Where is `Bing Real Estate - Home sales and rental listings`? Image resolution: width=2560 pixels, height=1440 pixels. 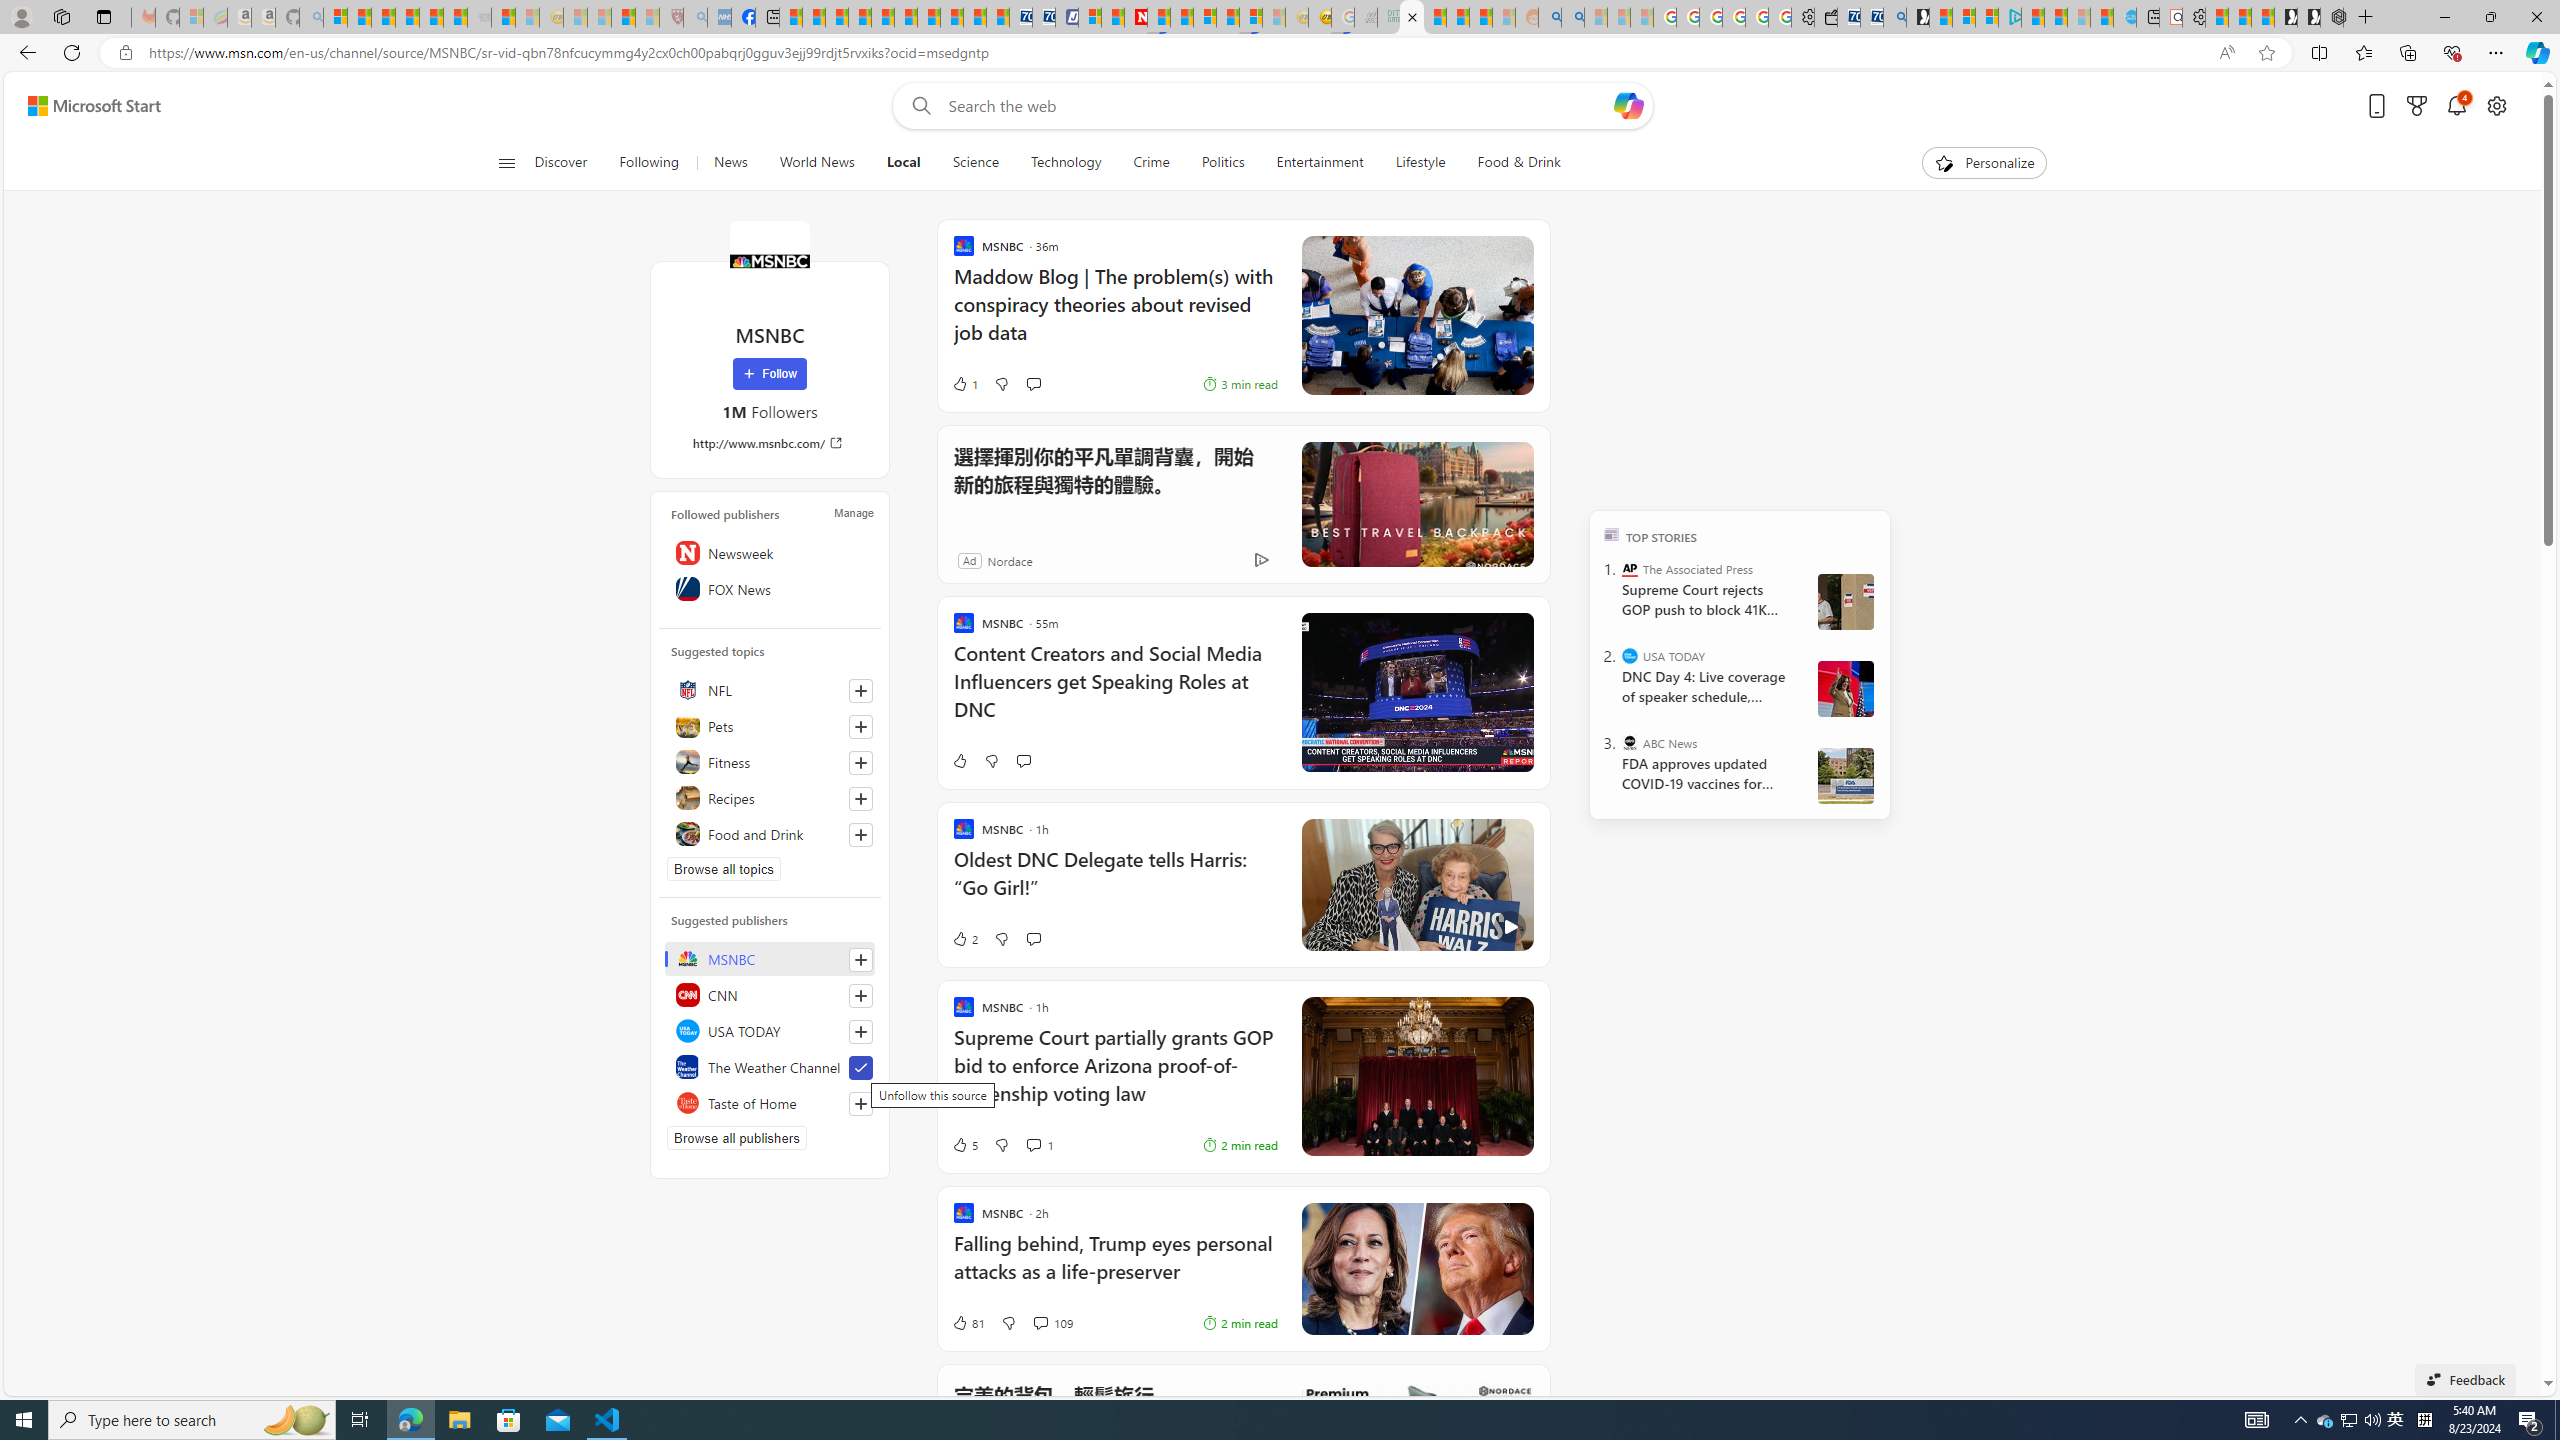 Bing Real Estate - Home sales and rental listings is located at coordinates (1894, 17).